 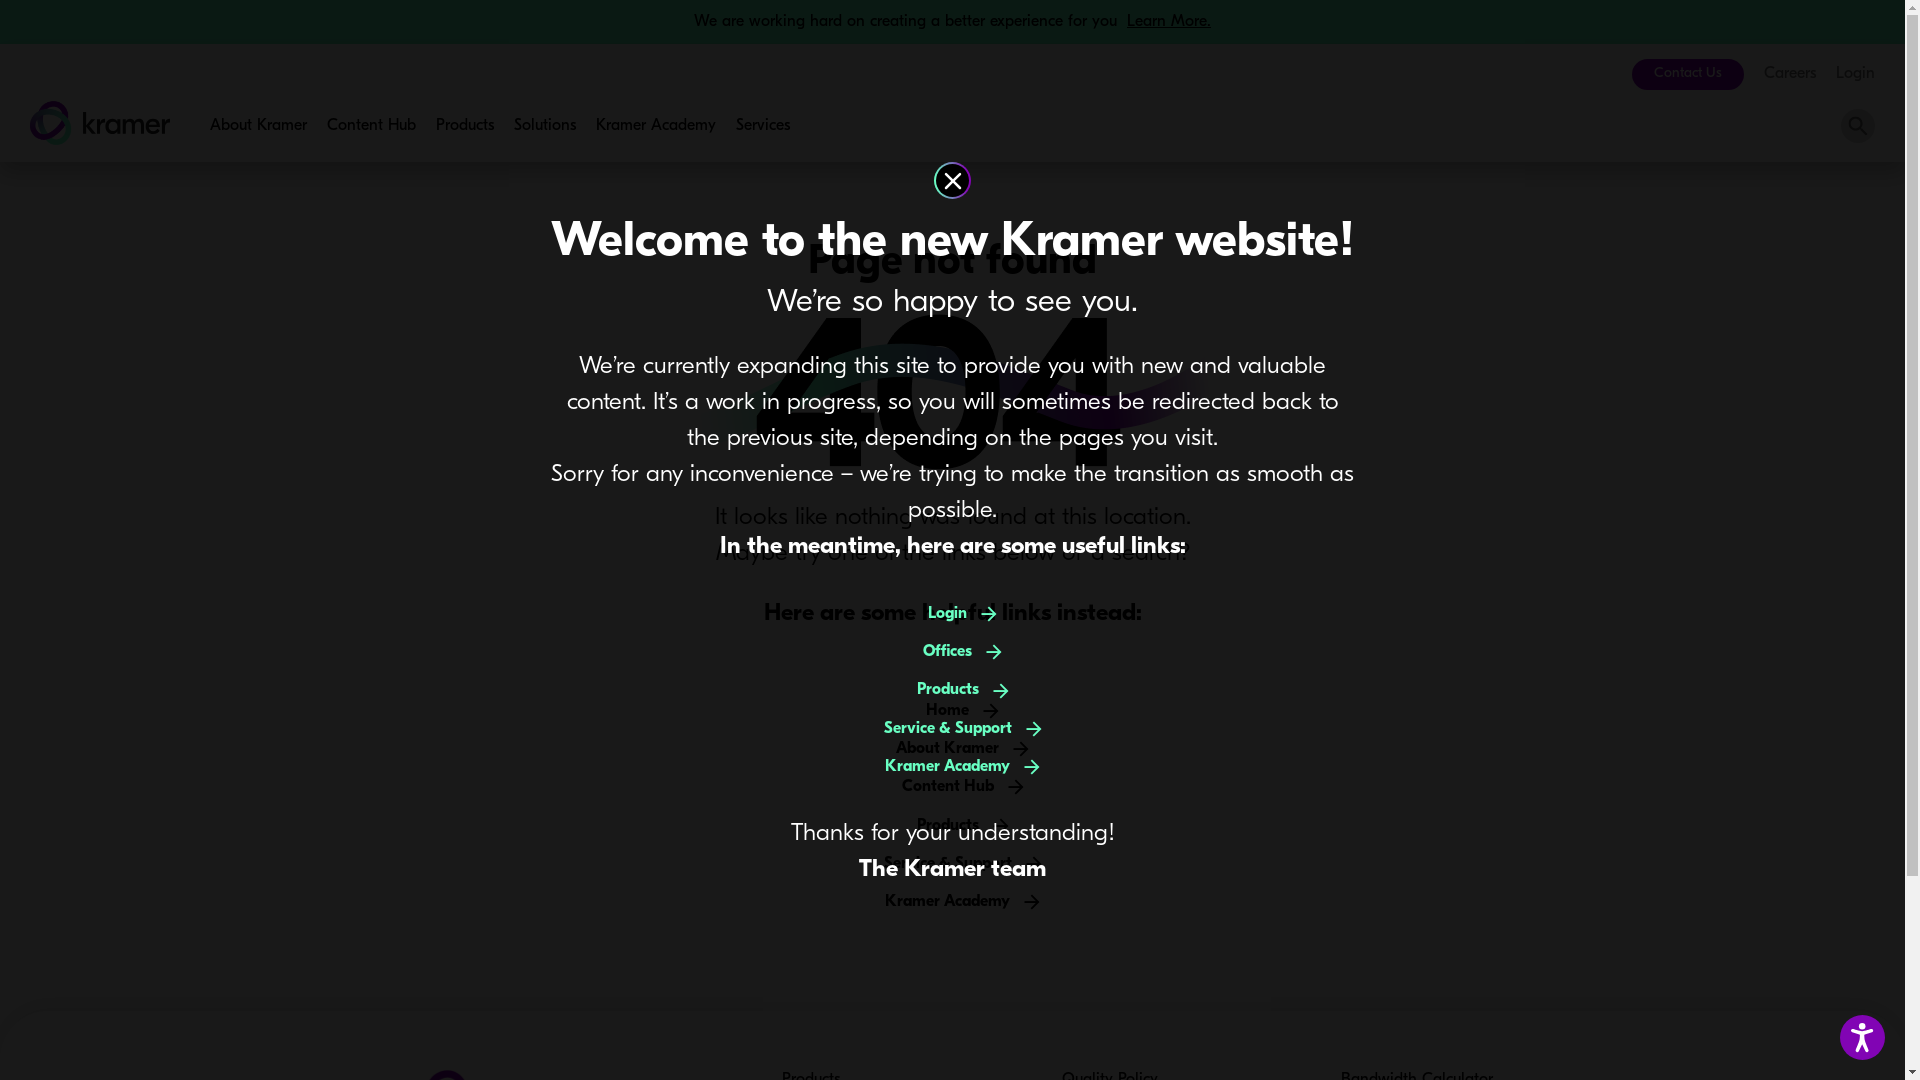 What do you see at coordinates (1856, 74) in the screenshot?
I see `Login` at bounding box center [1856, 74].